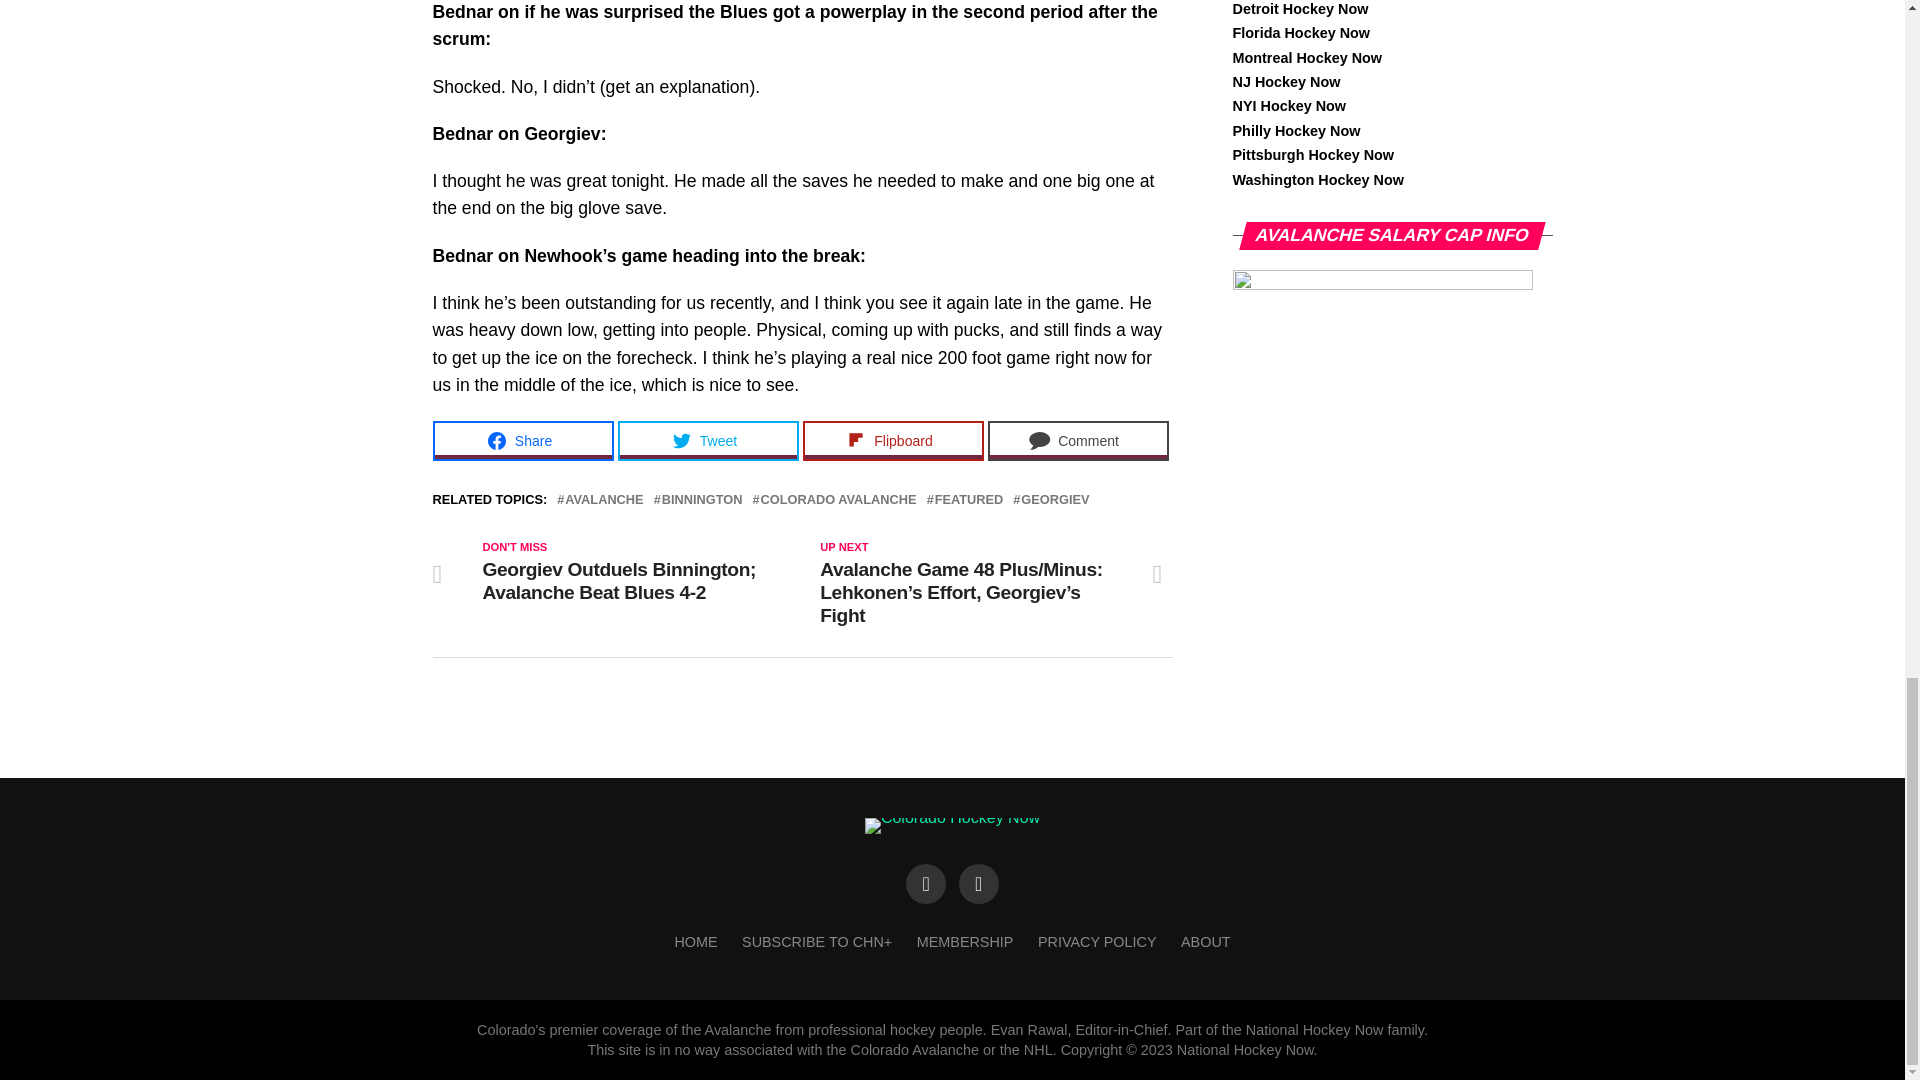  Describe the element at coordinates (708, 441) in the screenshot. I see `Share on Tweet` at that location.